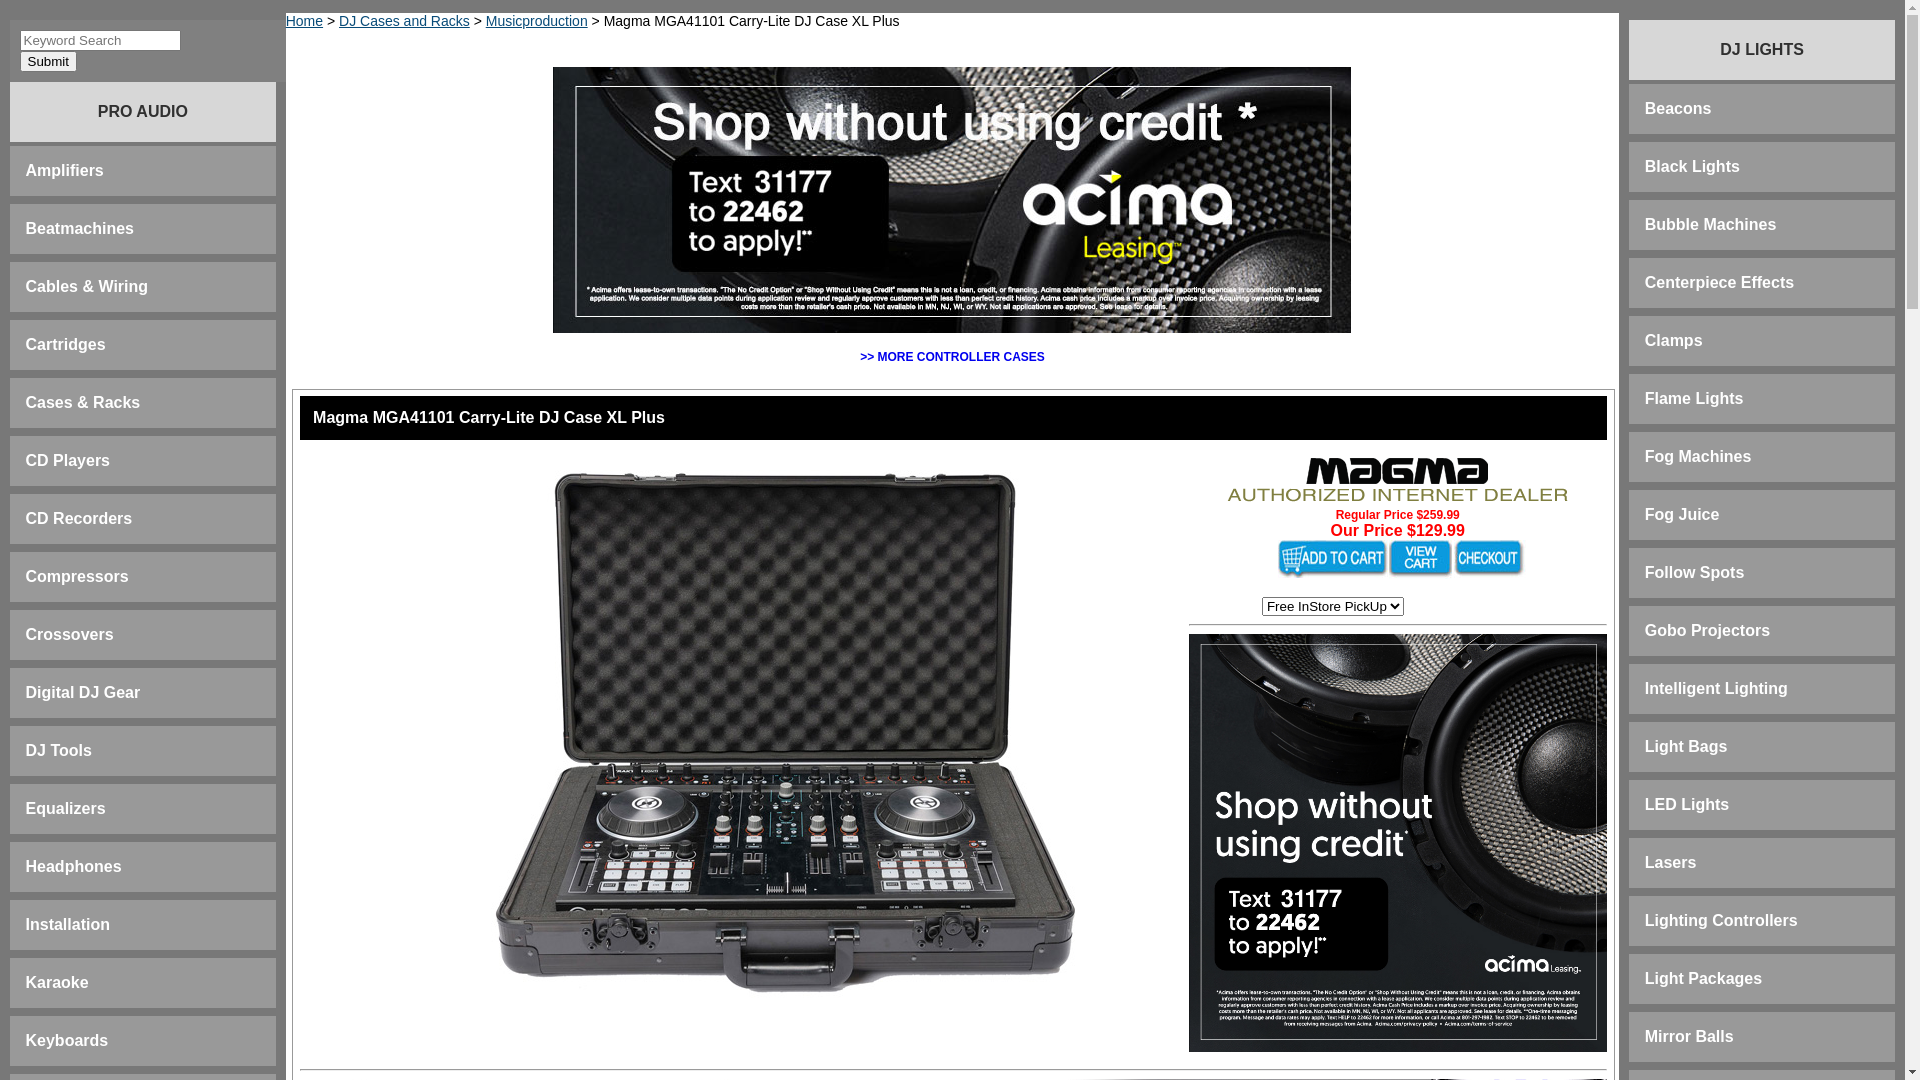 Image resolution: width=1920 pixels, height=1080 pixels. Describe the element at coordinates (88, 286) in the screenshot. I see `Cables & Wiring` at that location.